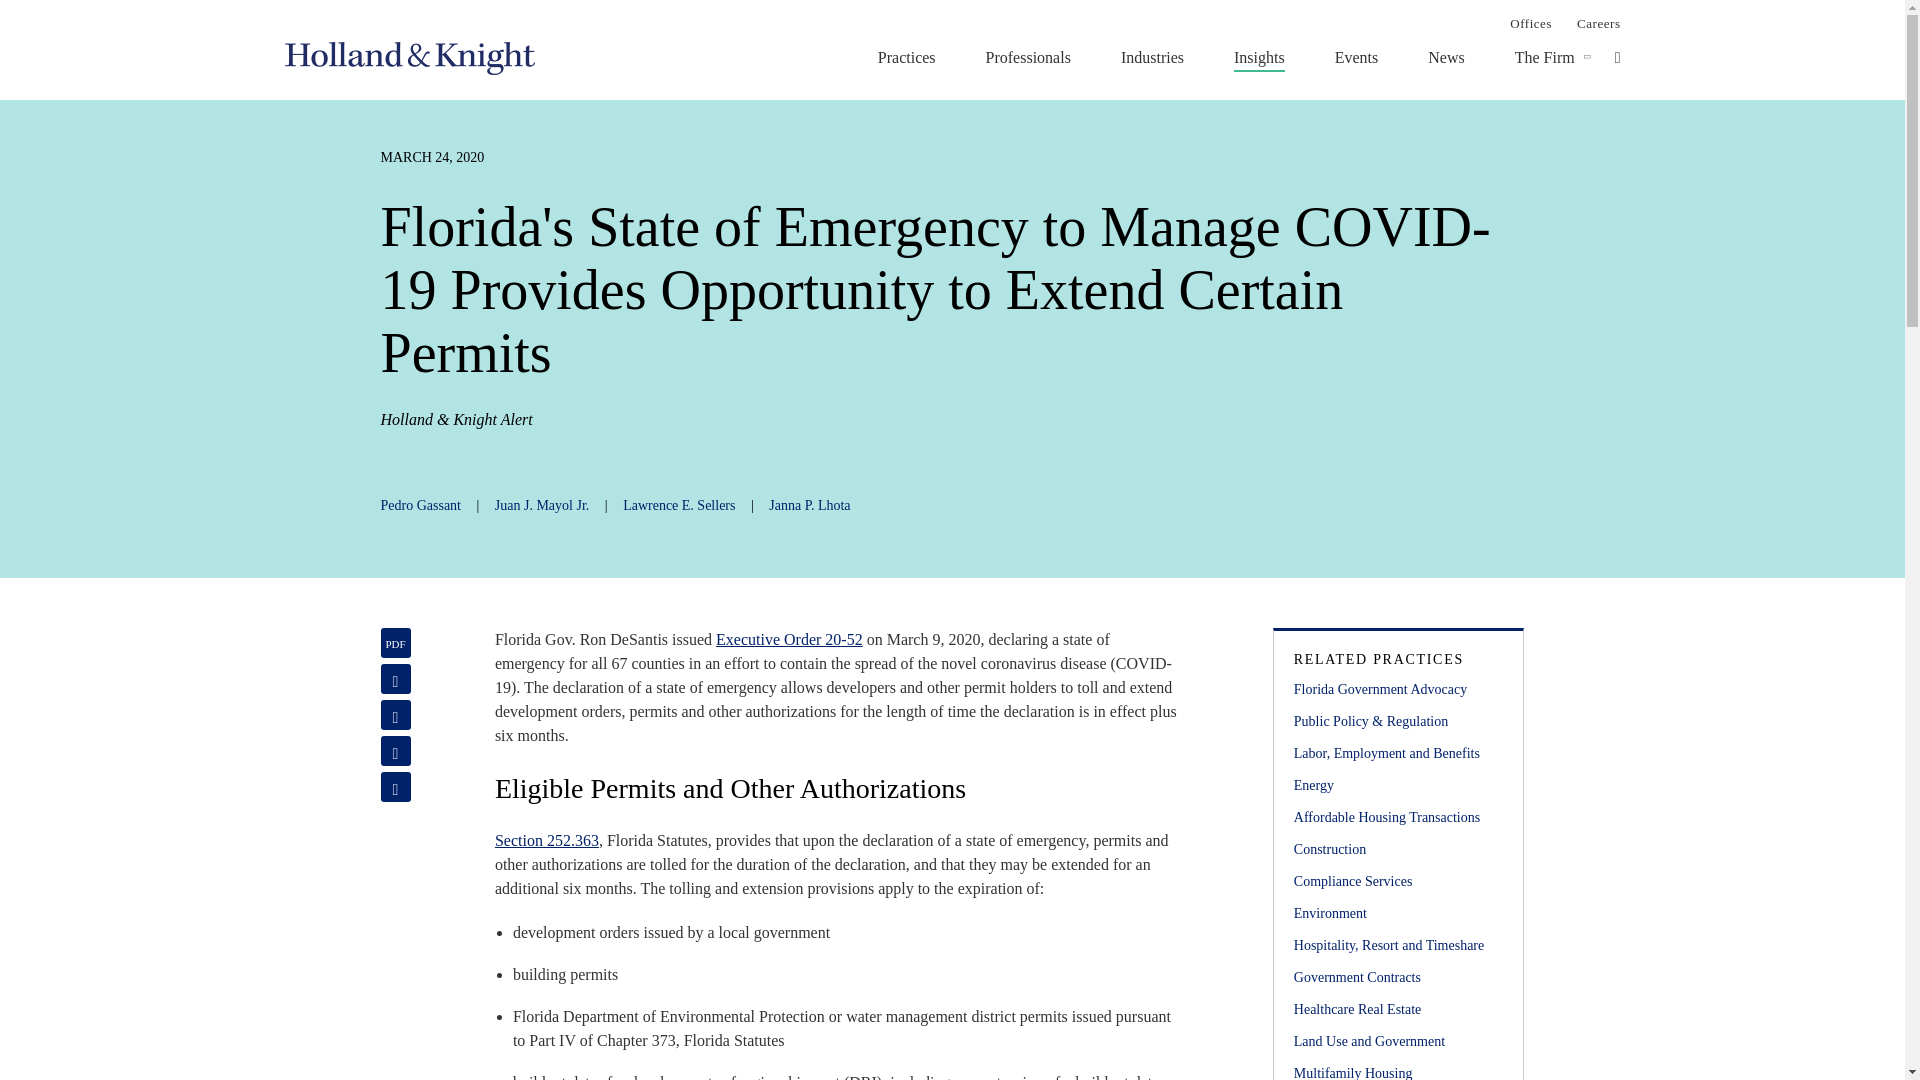 The height and width of the screenshot is (1080, 1920). Describe the element at coordinates (810, 505) in the screenshot. I see `Janna P. Lhota` at that location.